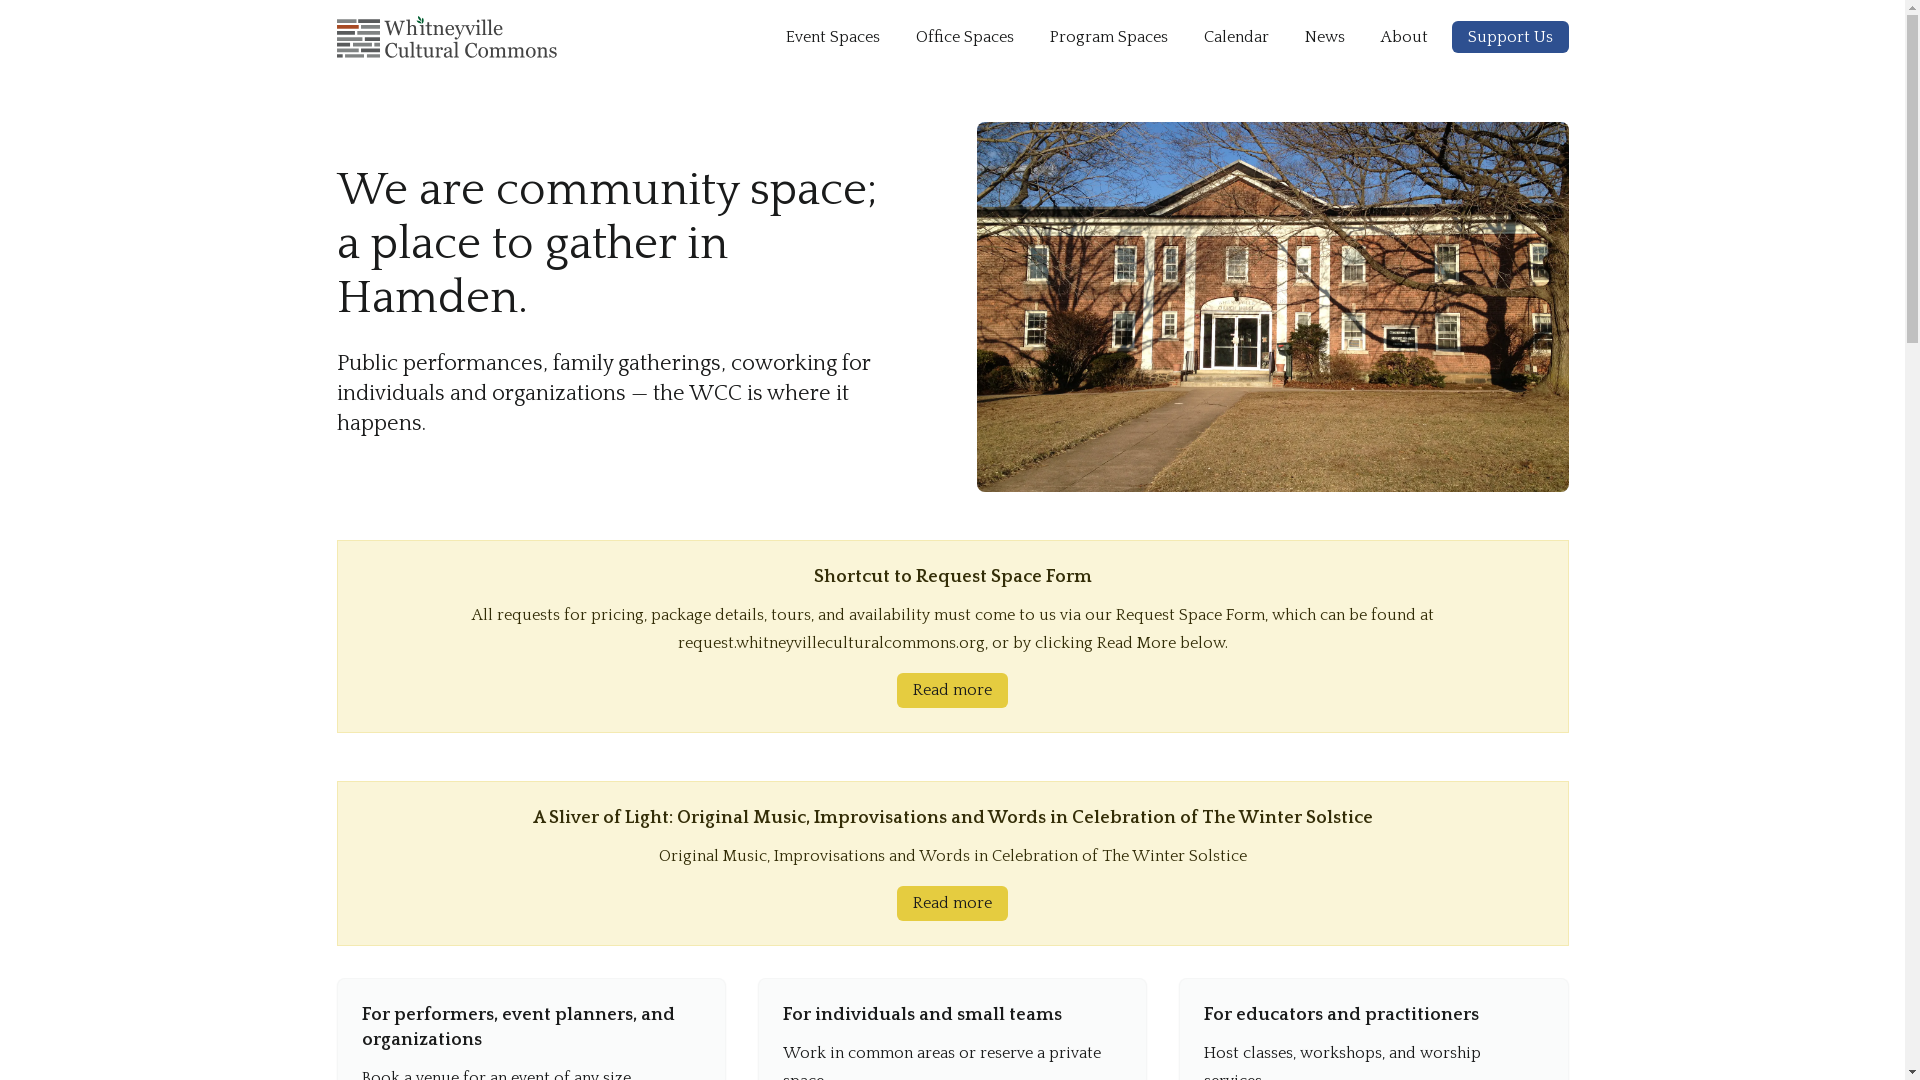  Describe the element at coordinates (965, 37) in the screenshot. I see `Office Spaces` at that location.